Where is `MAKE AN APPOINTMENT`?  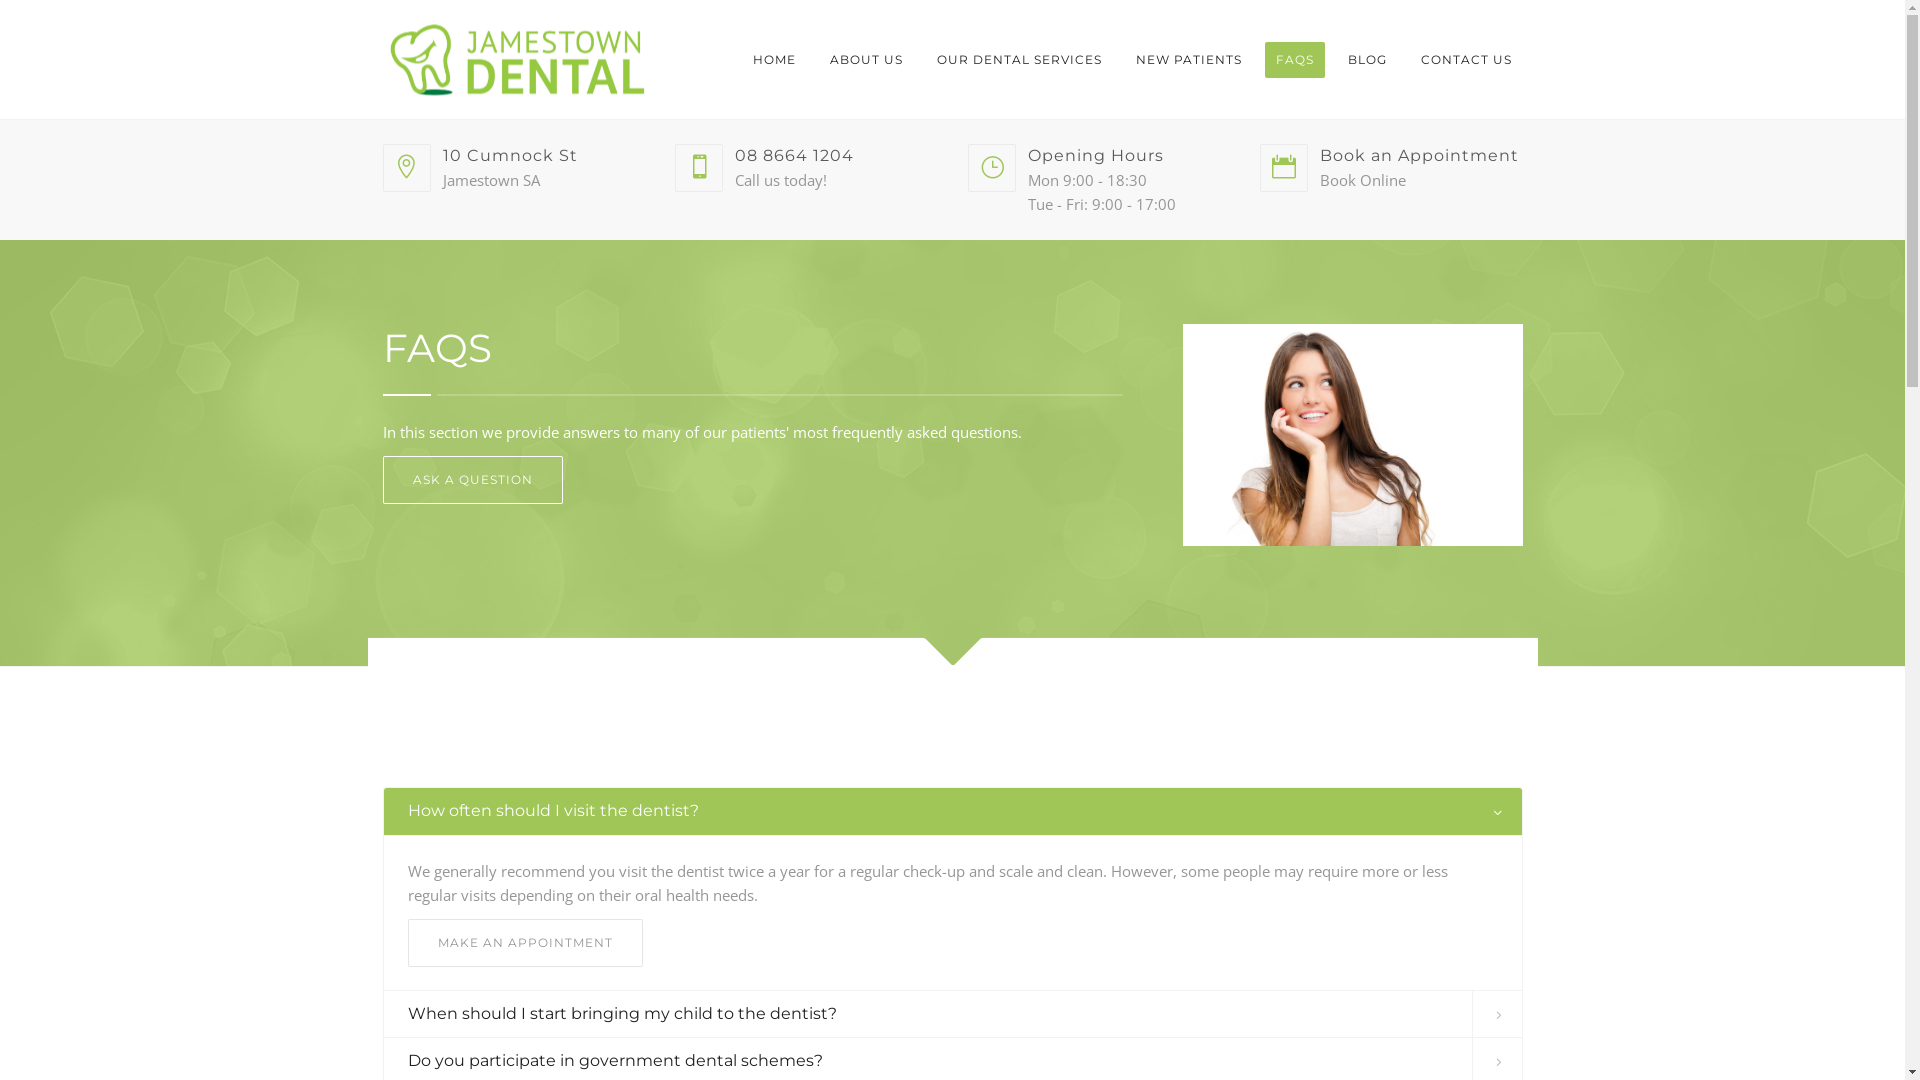 MAKE AN APPOINTMENT is located at coordinates (526, 943).